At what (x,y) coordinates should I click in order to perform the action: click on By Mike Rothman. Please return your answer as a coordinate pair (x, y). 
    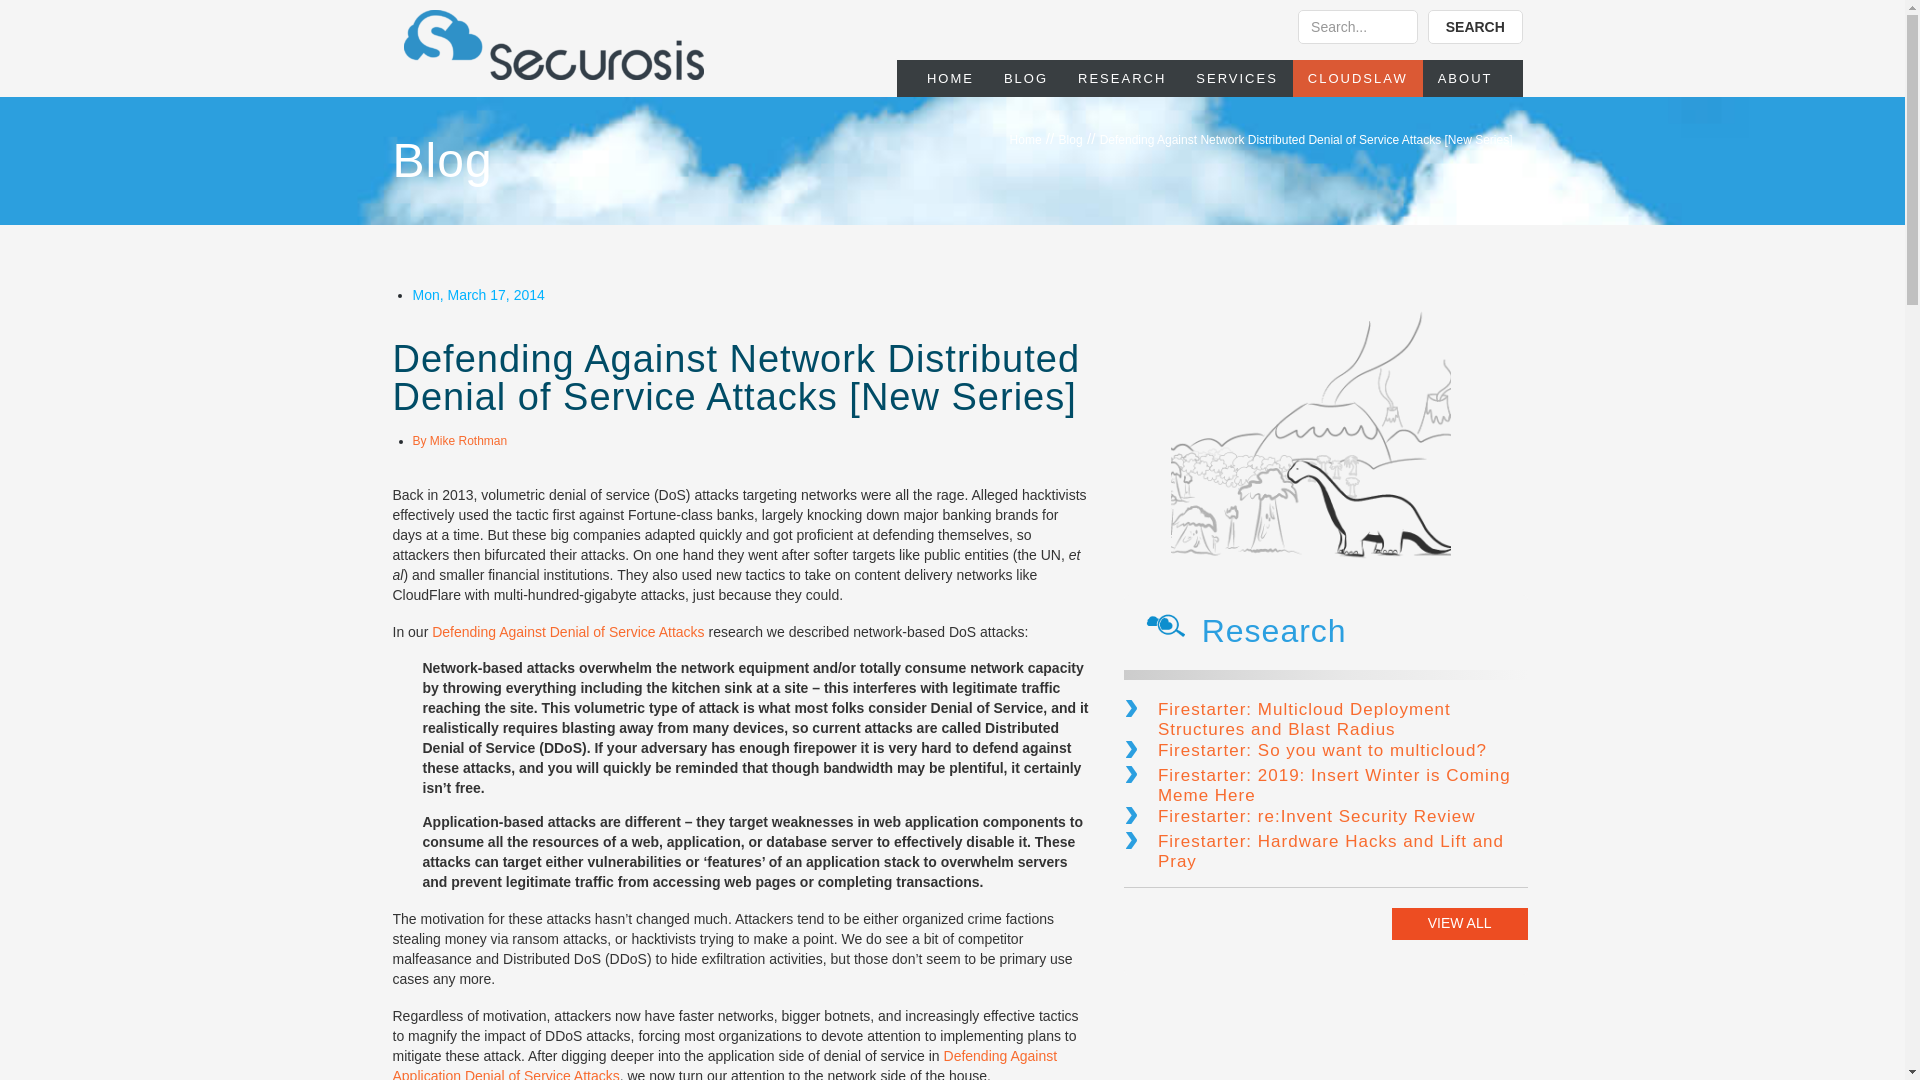
    Looking at the image, I should click on (459, 441).